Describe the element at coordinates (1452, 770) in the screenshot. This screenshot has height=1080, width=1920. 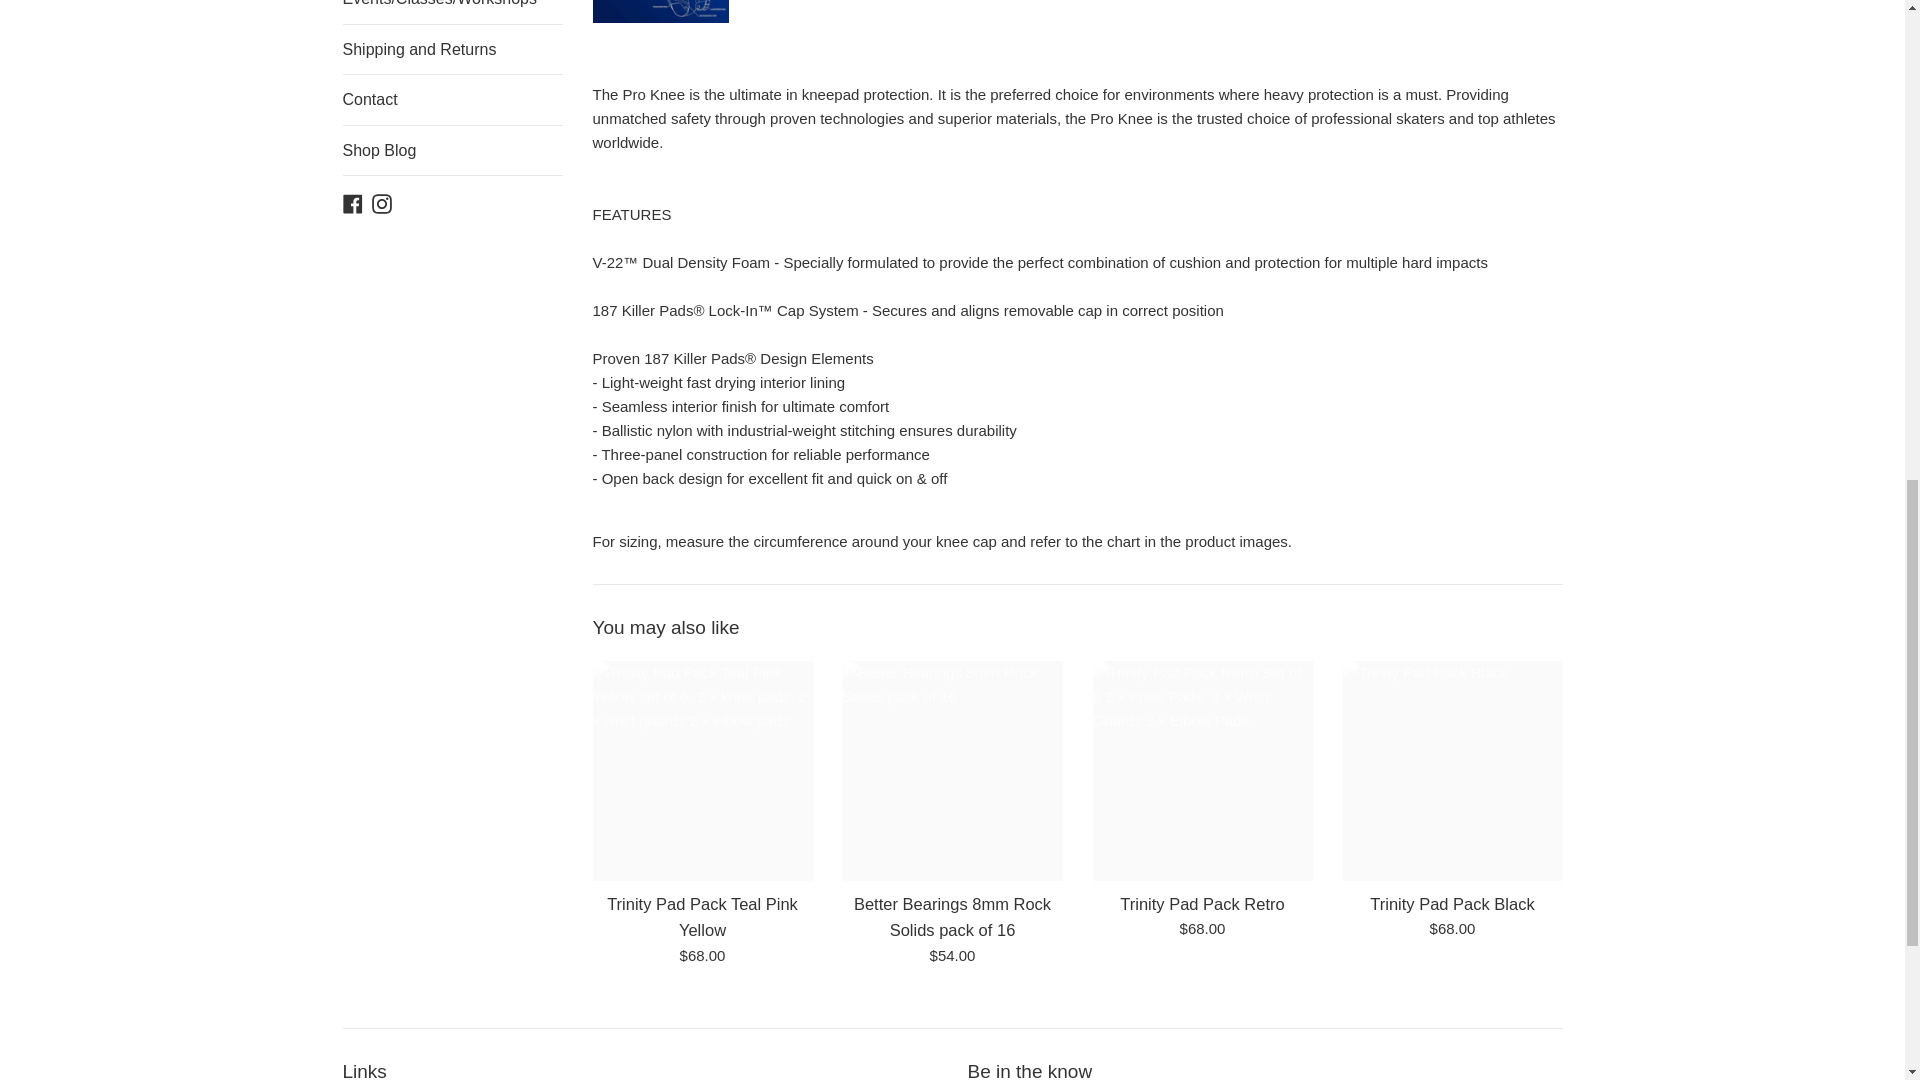
I see `Trinity Pad Pack Black` at that location.